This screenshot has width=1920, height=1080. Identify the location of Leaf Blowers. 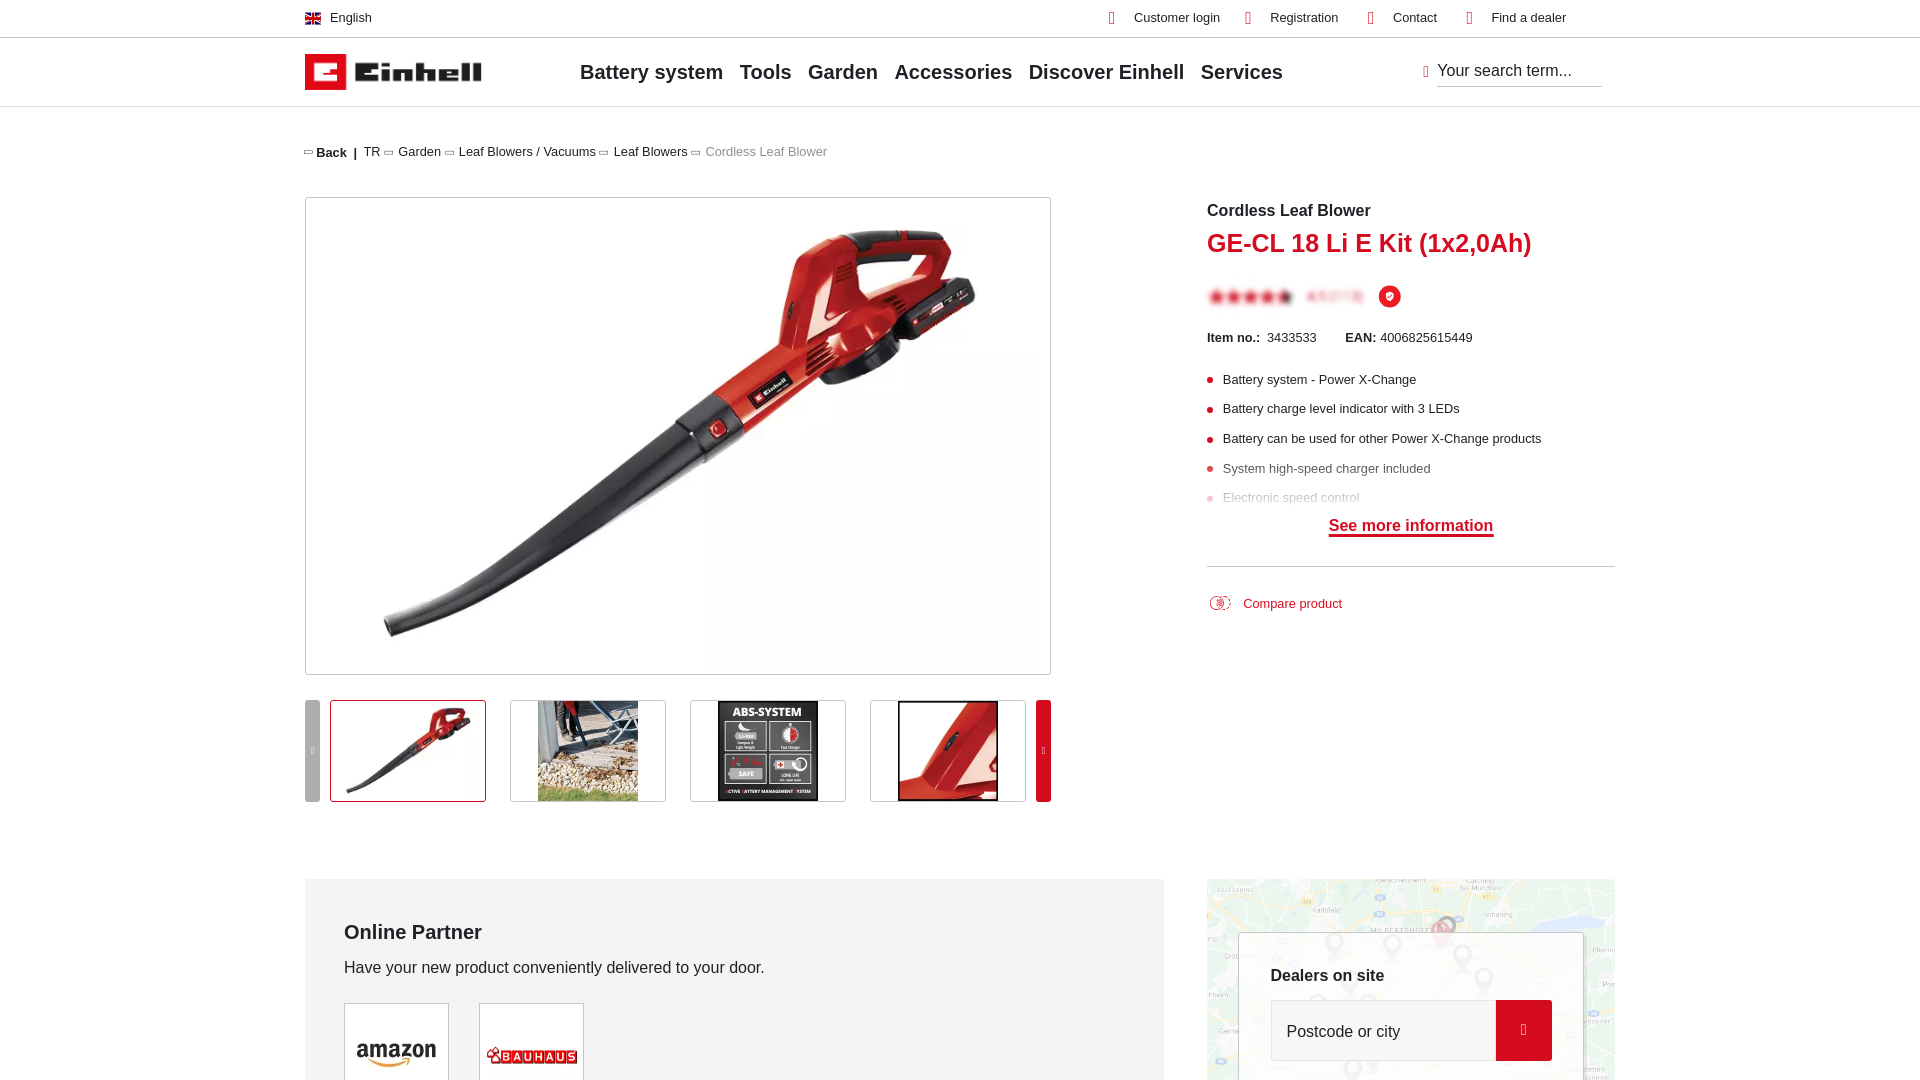
(650, 150).